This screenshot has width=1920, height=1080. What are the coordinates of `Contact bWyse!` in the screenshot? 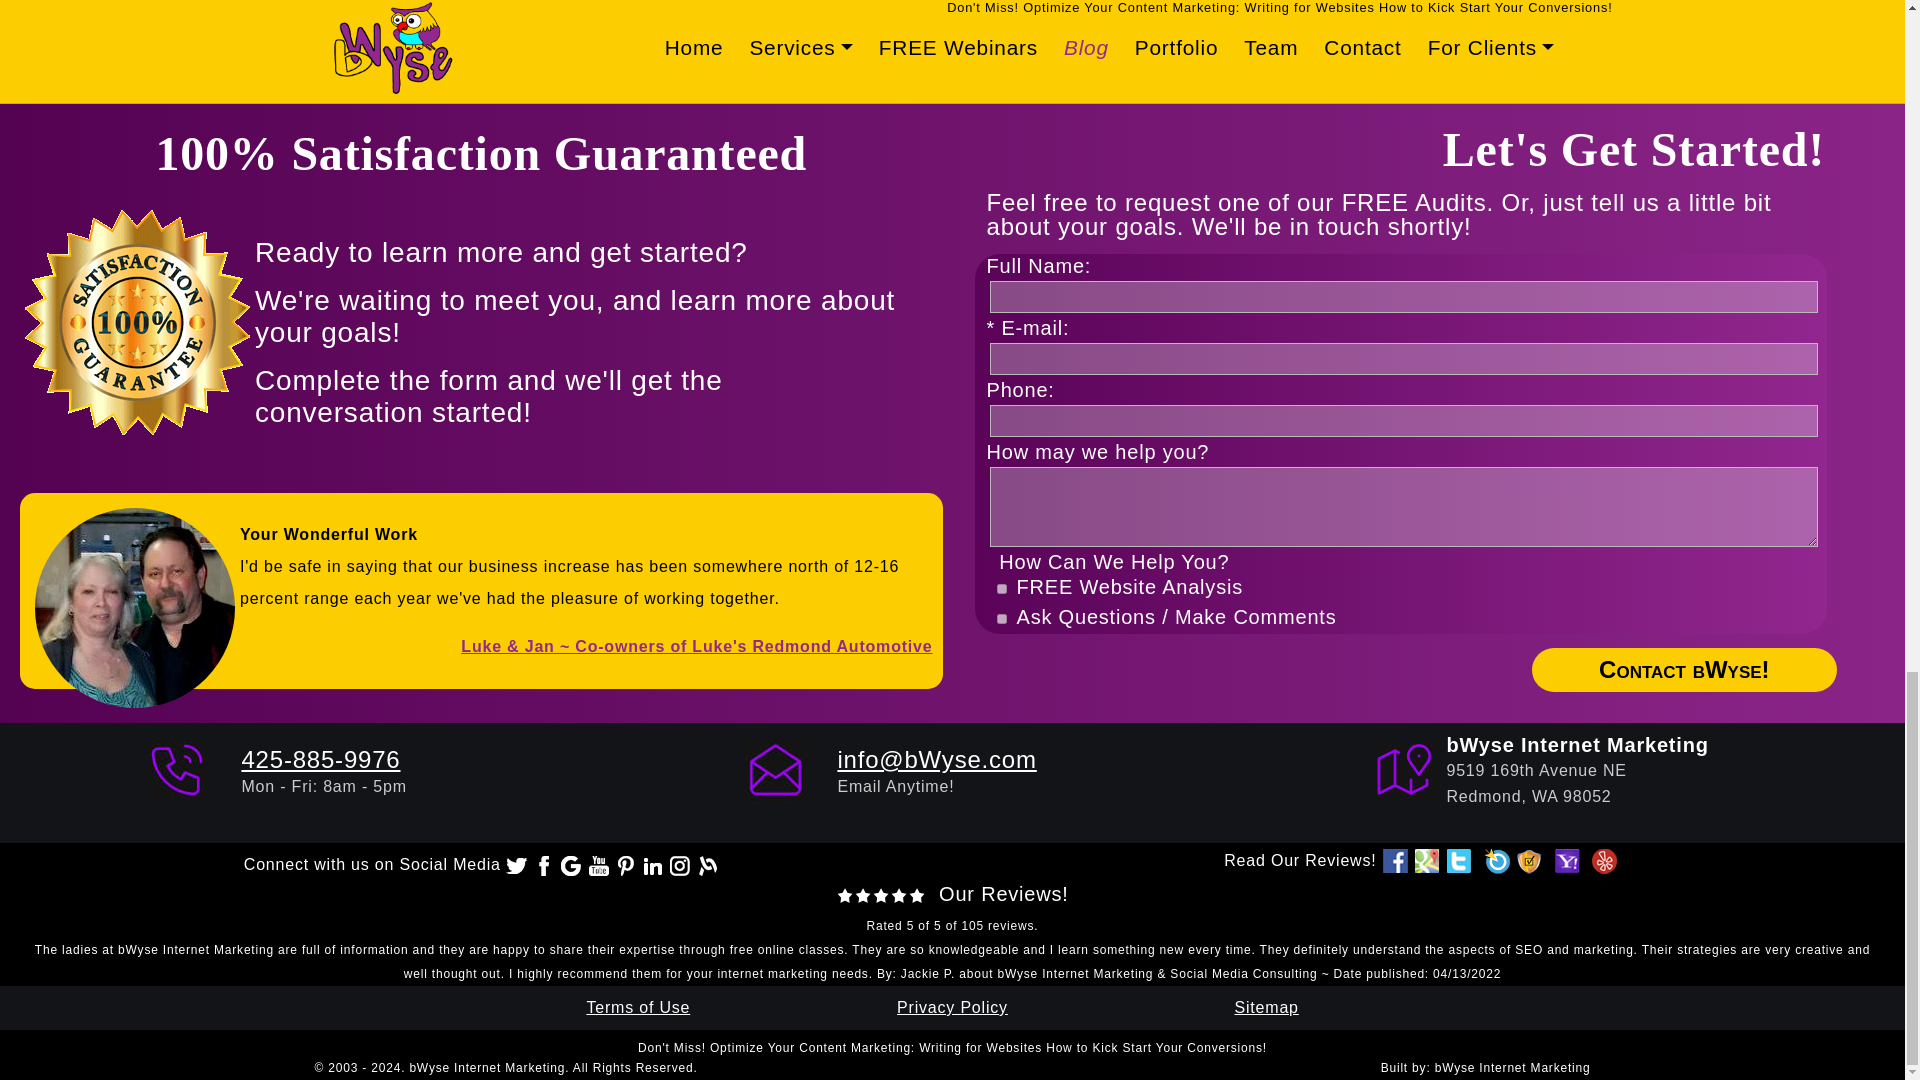 It's located at (1684, 670).